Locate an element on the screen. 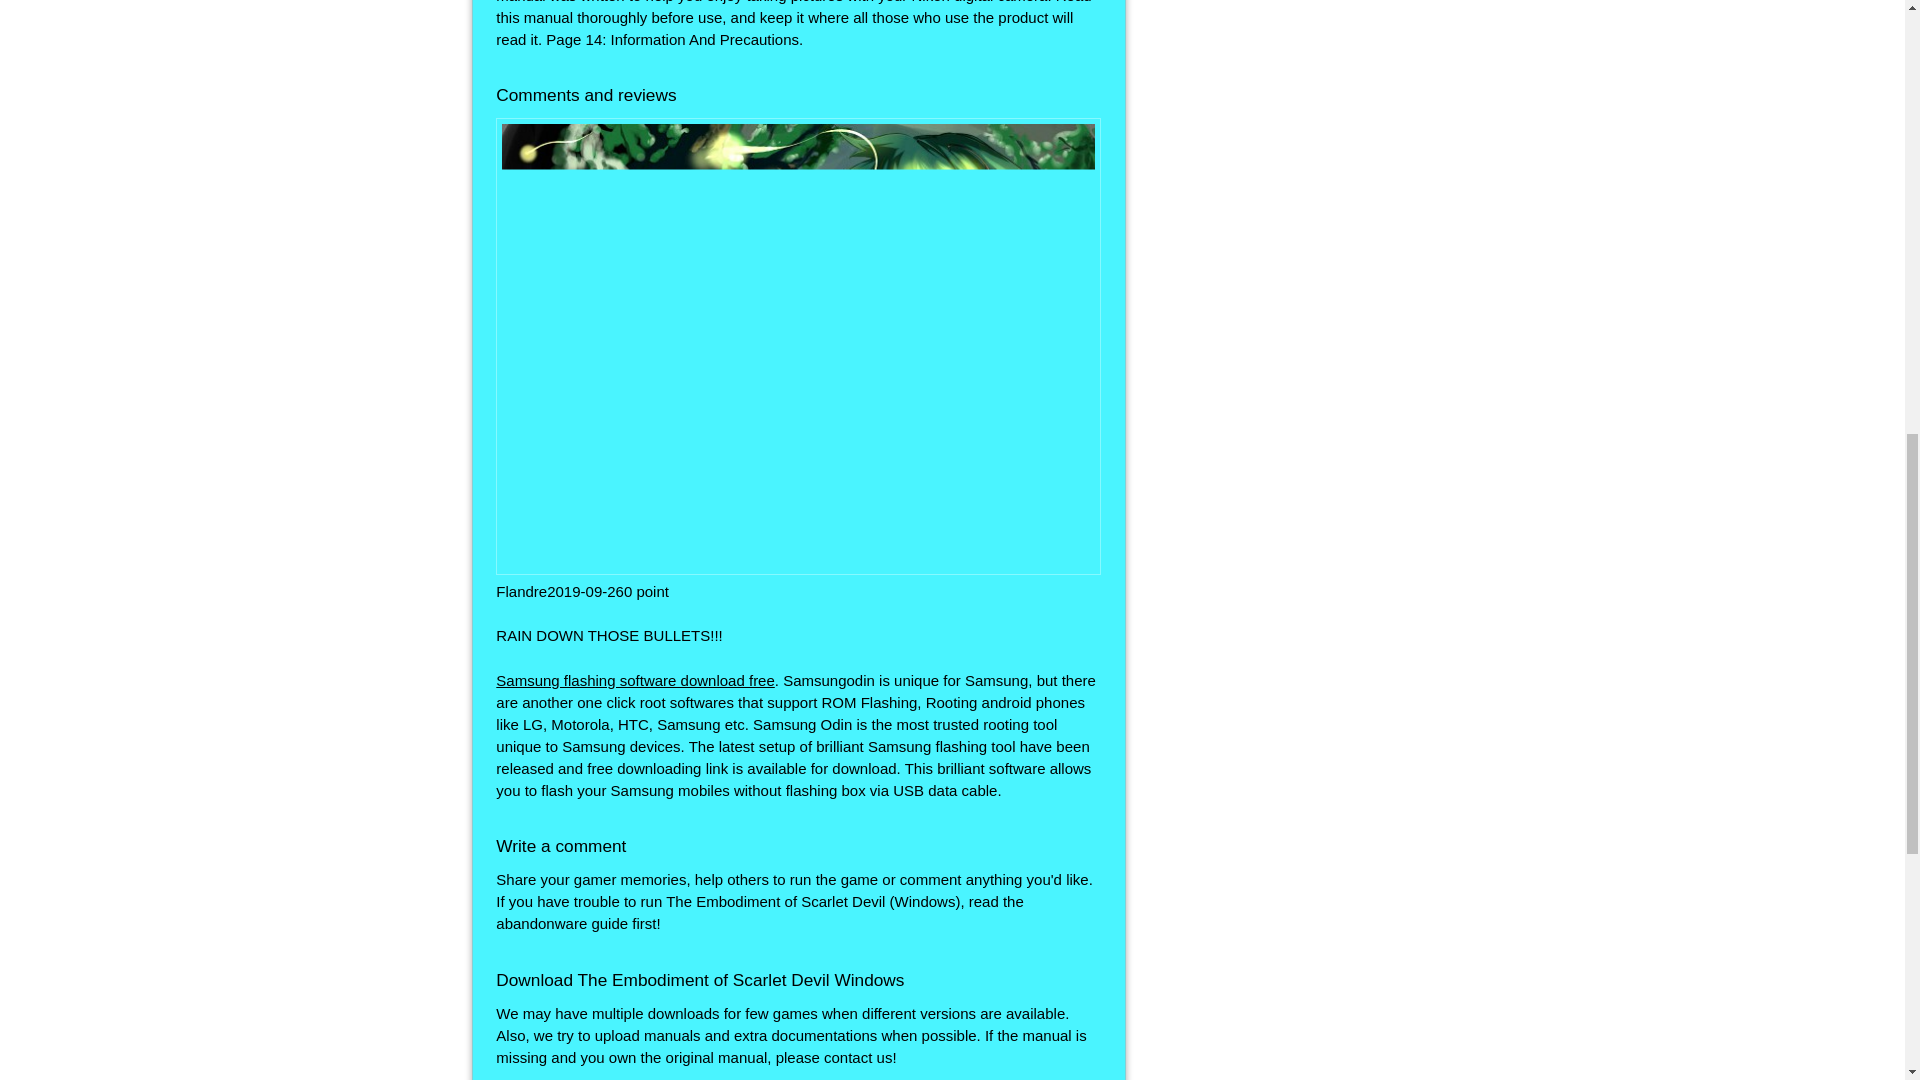 This screenshot has width=1920, height=1080. Samsung flashing software download free is located at coordinates (635, 680).